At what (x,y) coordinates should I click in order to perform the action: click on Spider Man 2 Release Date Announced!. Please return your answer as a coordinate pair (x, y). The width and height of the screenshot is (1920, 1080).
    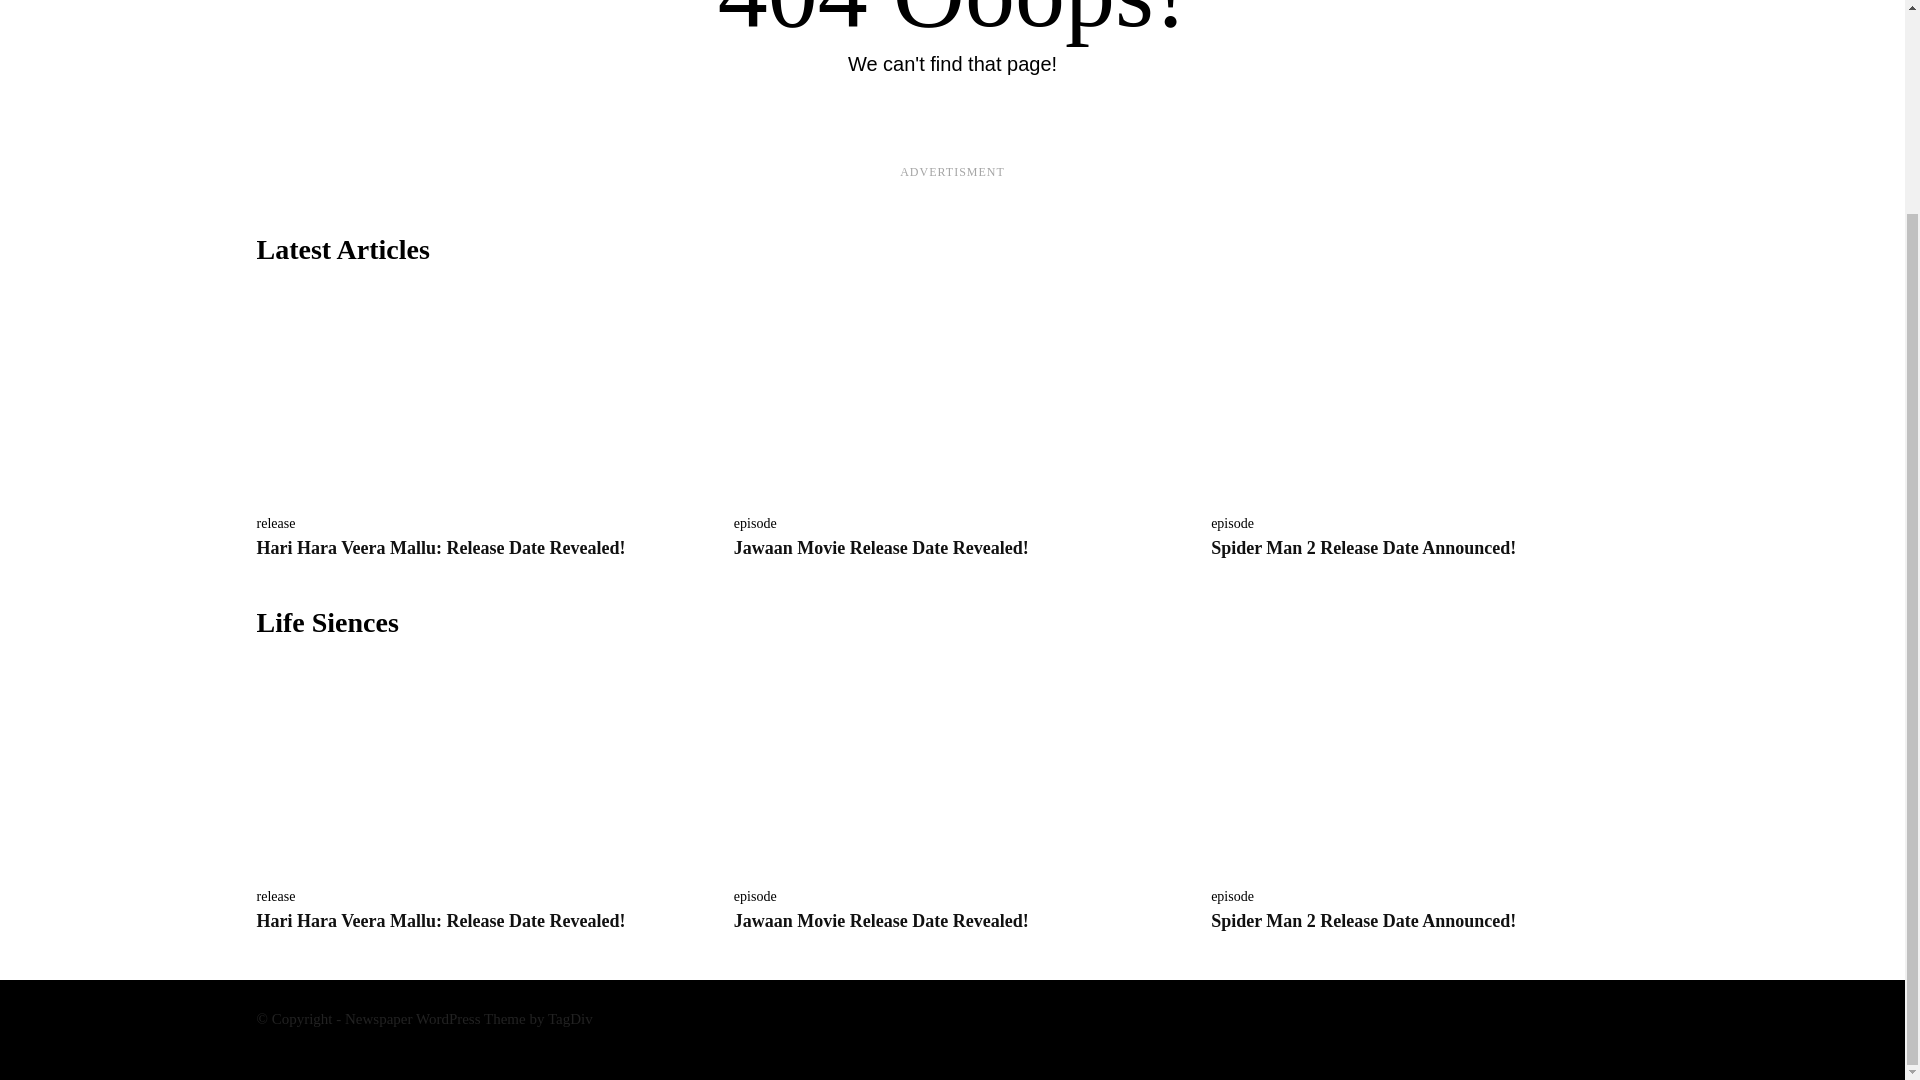
    Looking at the image, I should click on (1429, 394).